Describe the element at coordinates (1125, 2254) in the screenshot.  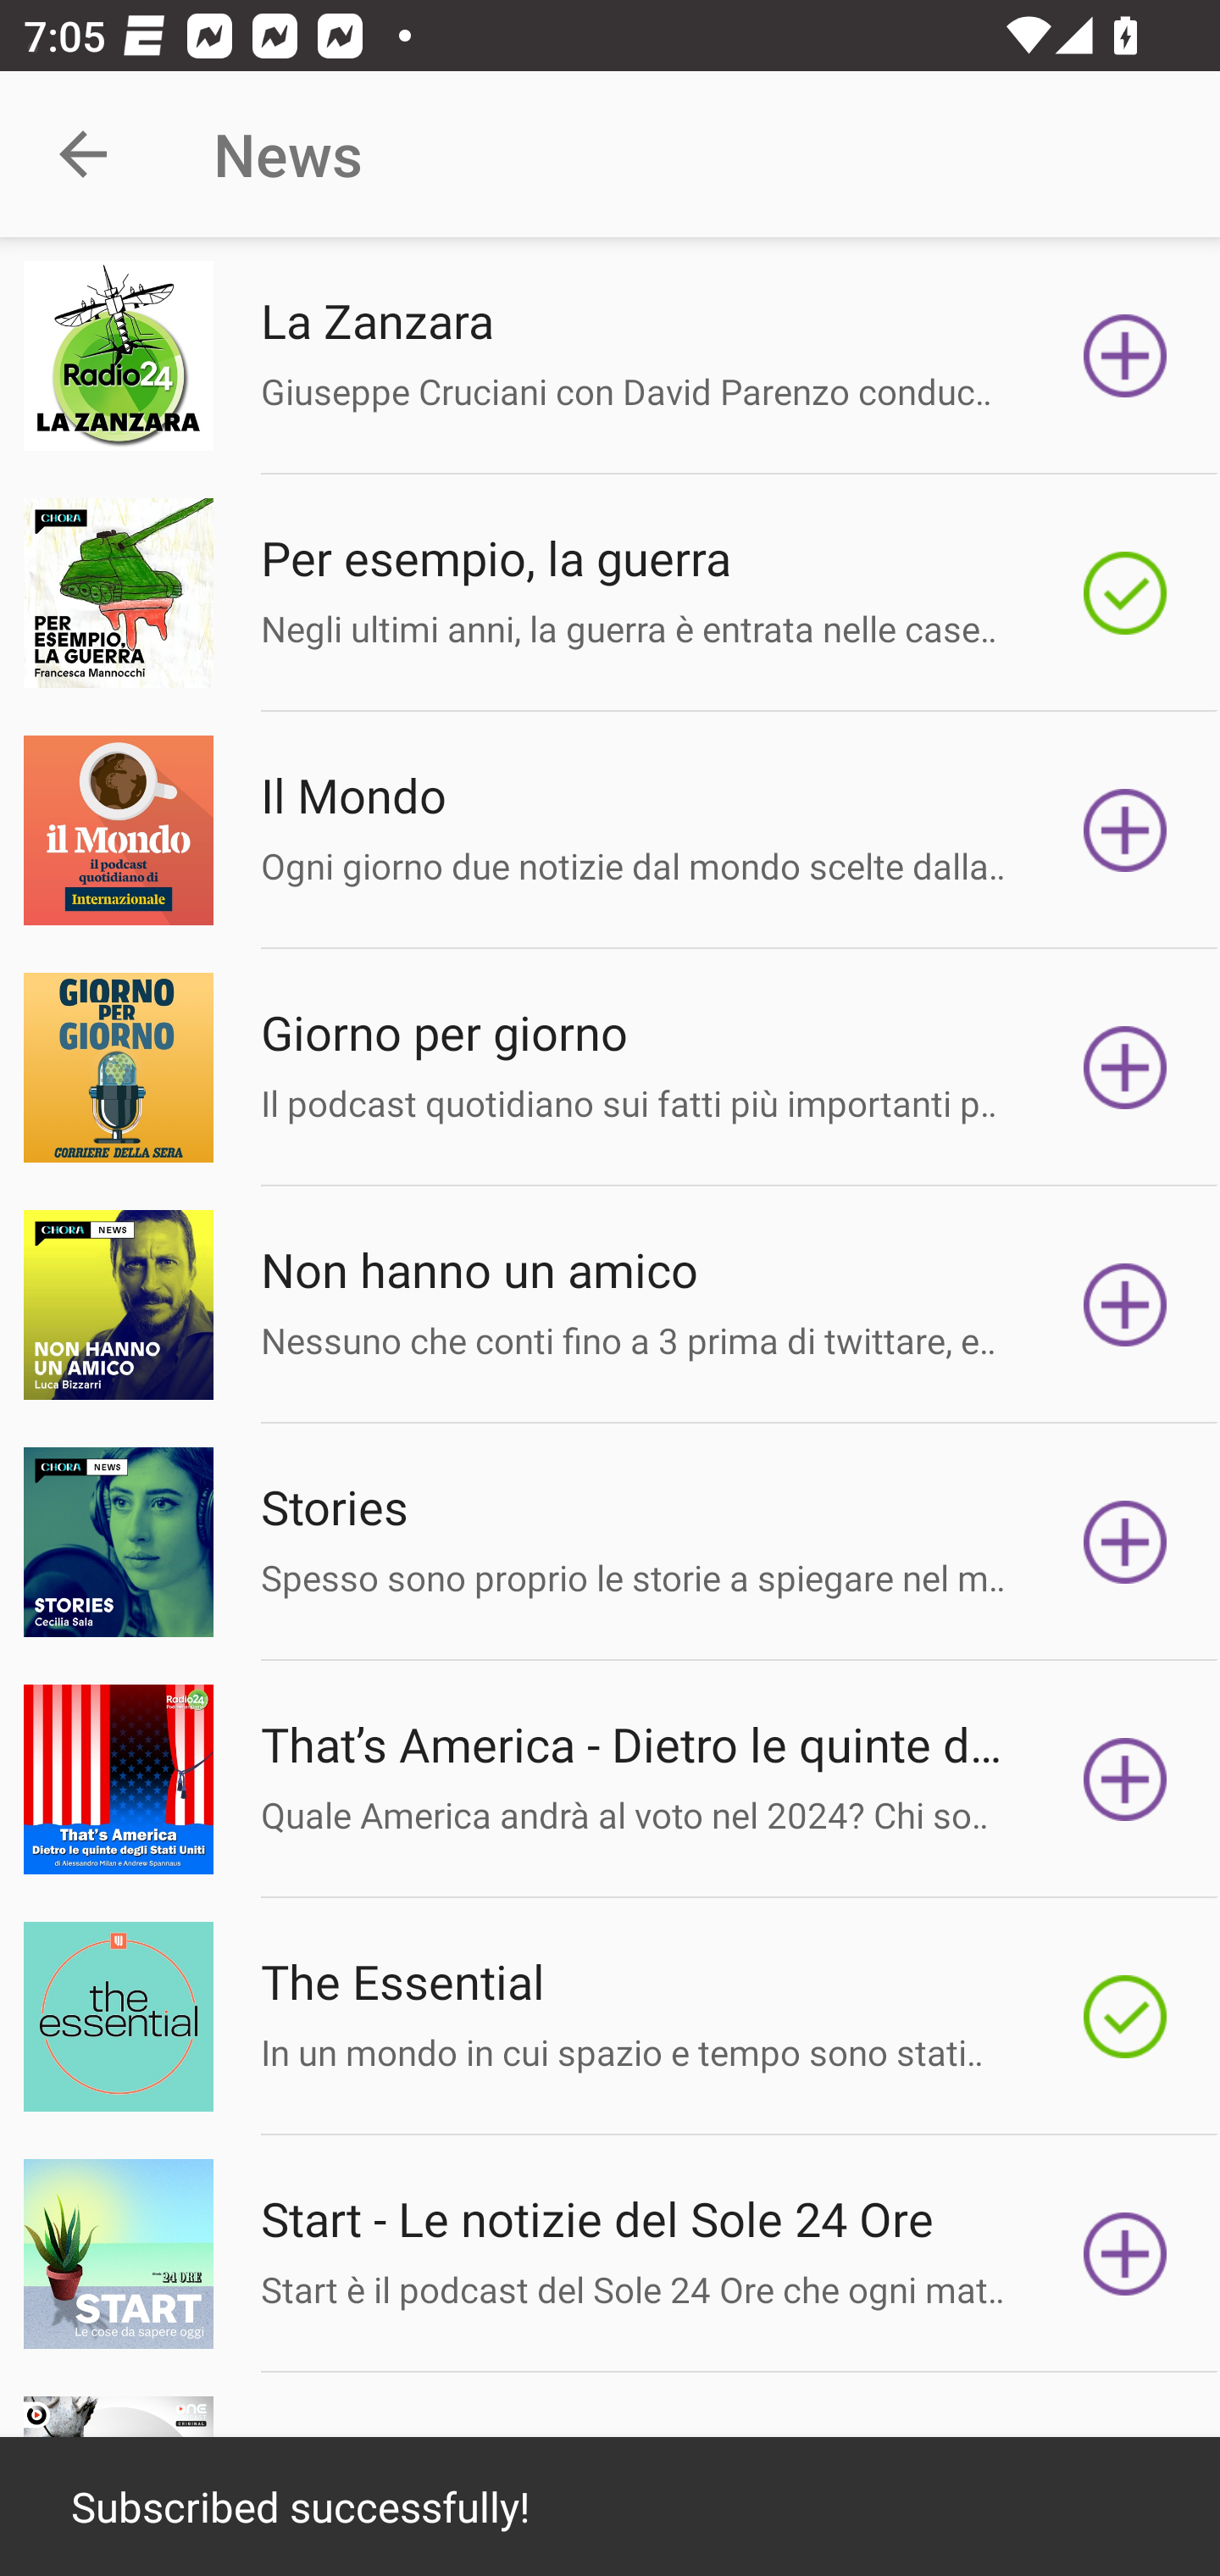
I see `Subscribe` at that location.